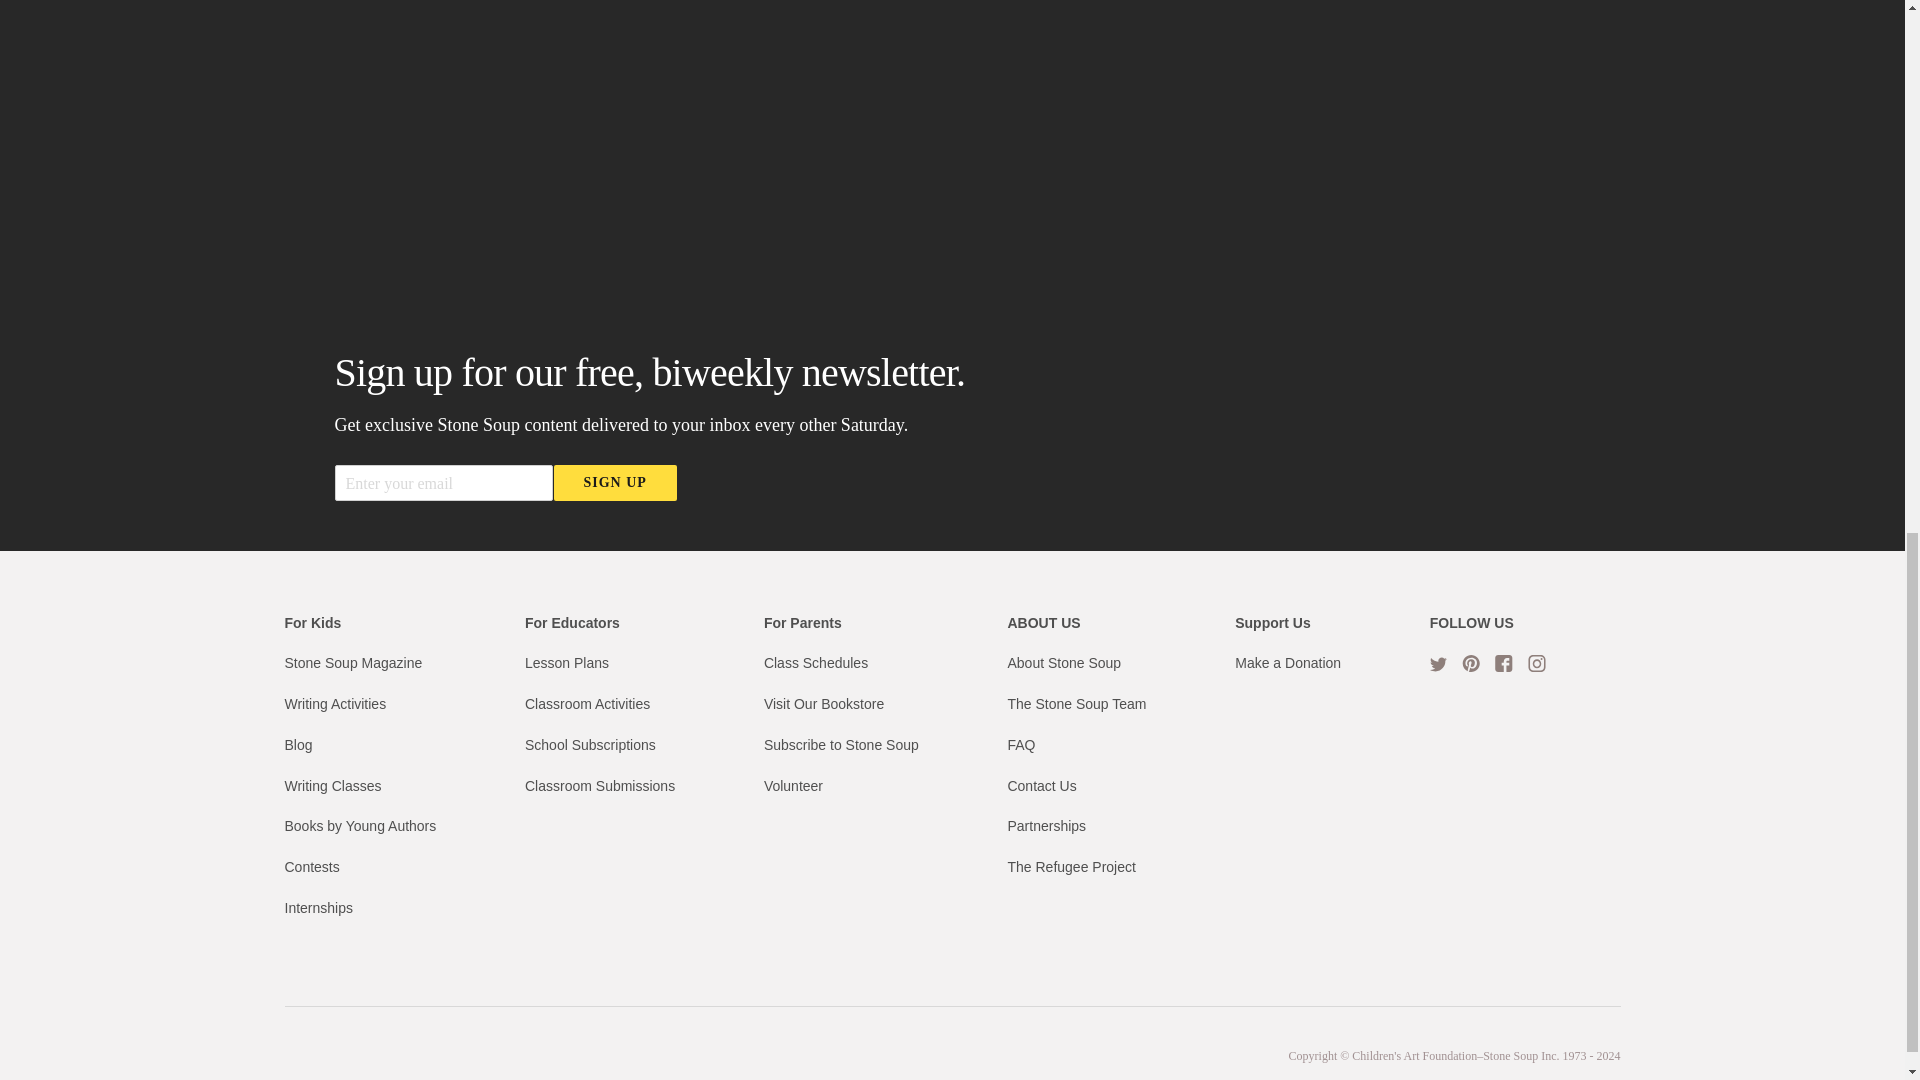 The height and width of the screenshot is (1080, 1920). Describe the element at coordinates (616, 483) in the screenshot. I see `Sign Up` at that location.